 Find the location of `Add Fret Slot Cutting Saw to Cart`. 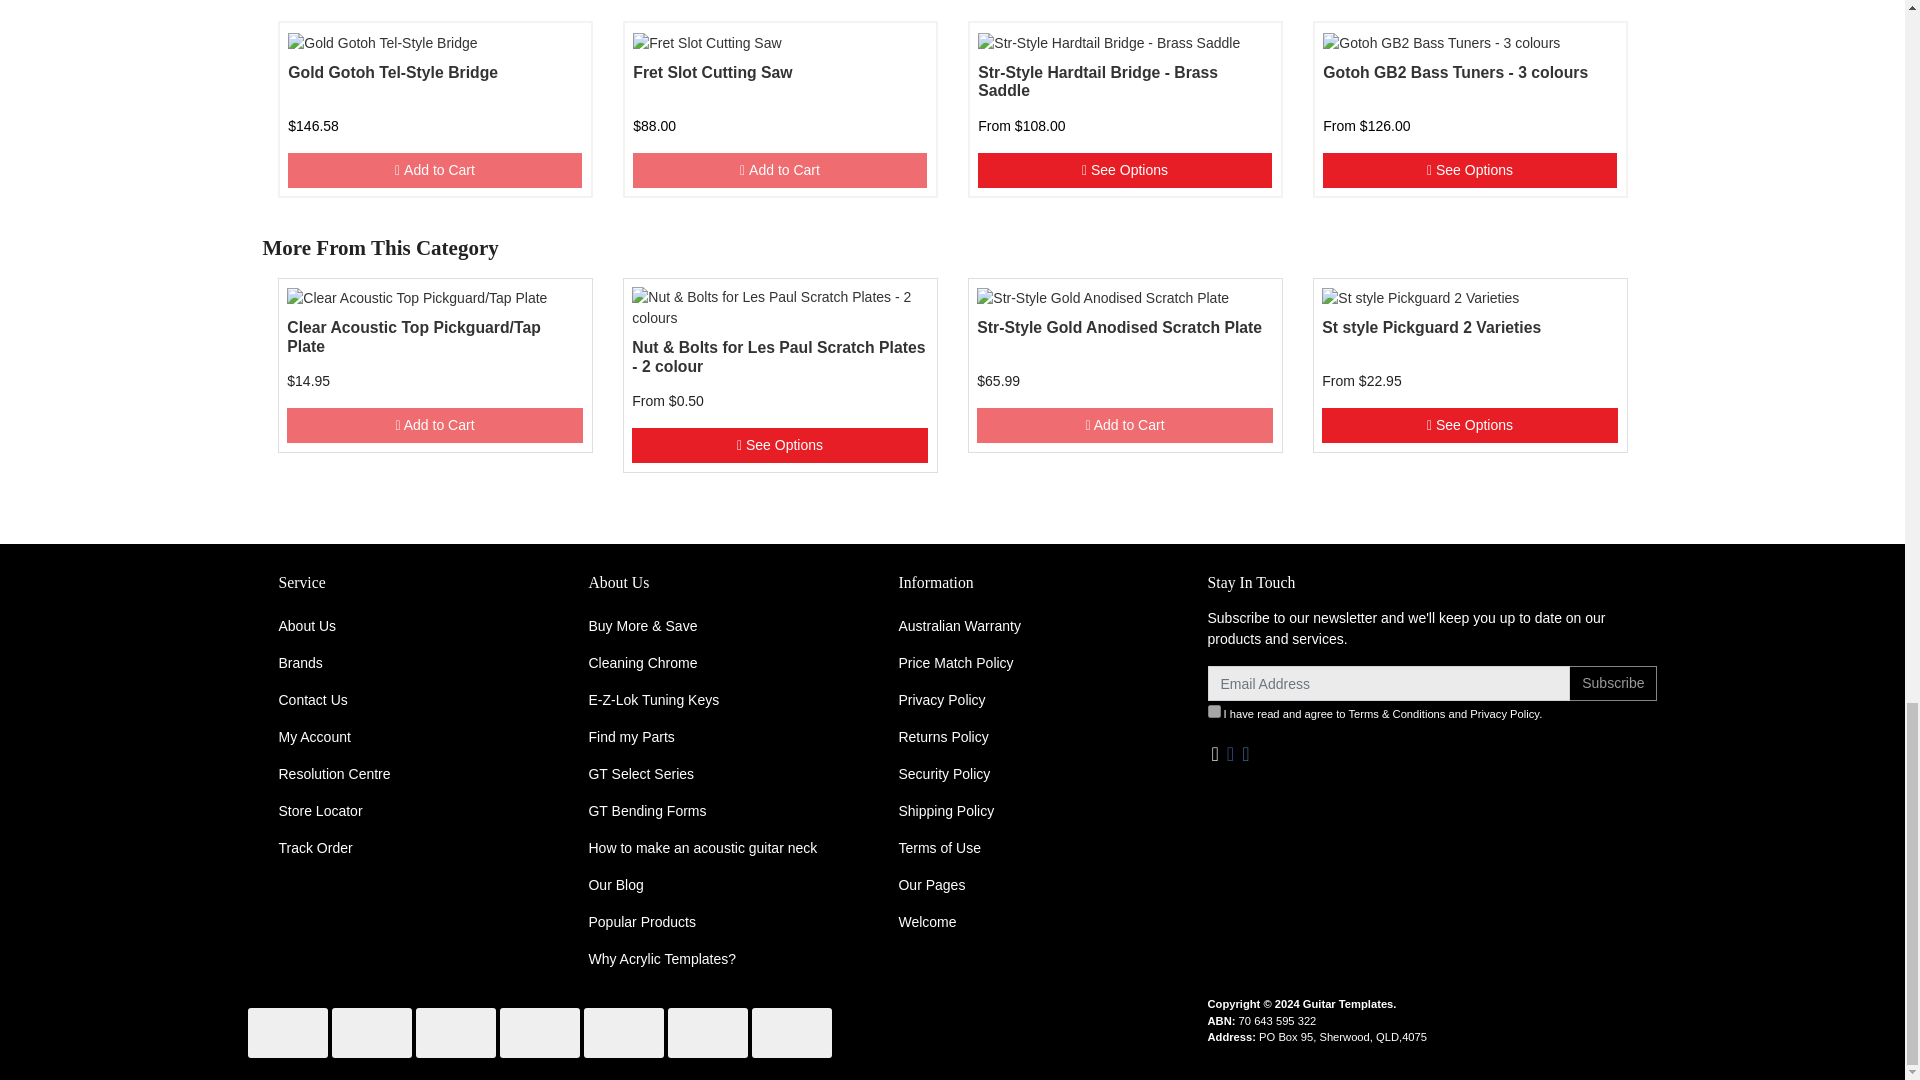

Add Fret Slot Cutting Saw to Cart is located at coordinates (779, 170).